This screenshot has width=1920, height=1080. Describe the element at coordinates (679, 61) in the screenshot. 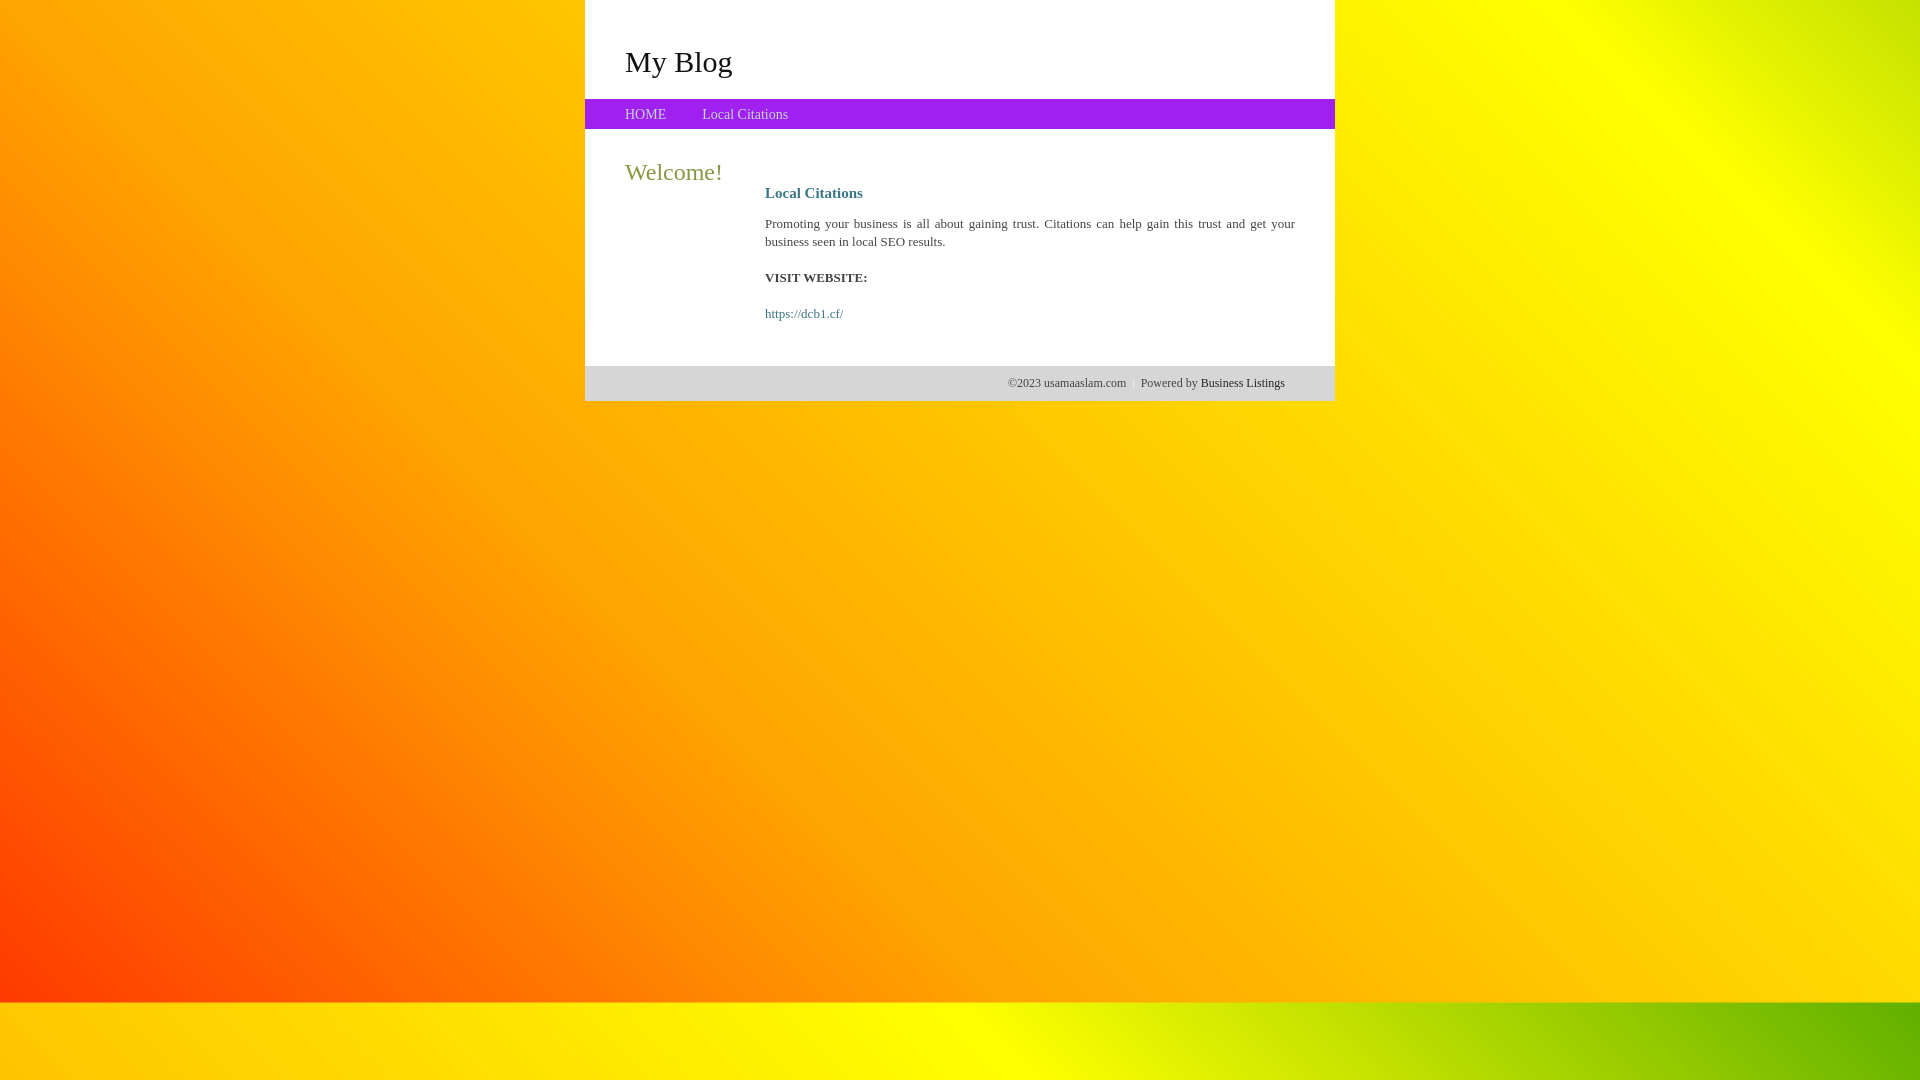

I see `My Blog` at that location.